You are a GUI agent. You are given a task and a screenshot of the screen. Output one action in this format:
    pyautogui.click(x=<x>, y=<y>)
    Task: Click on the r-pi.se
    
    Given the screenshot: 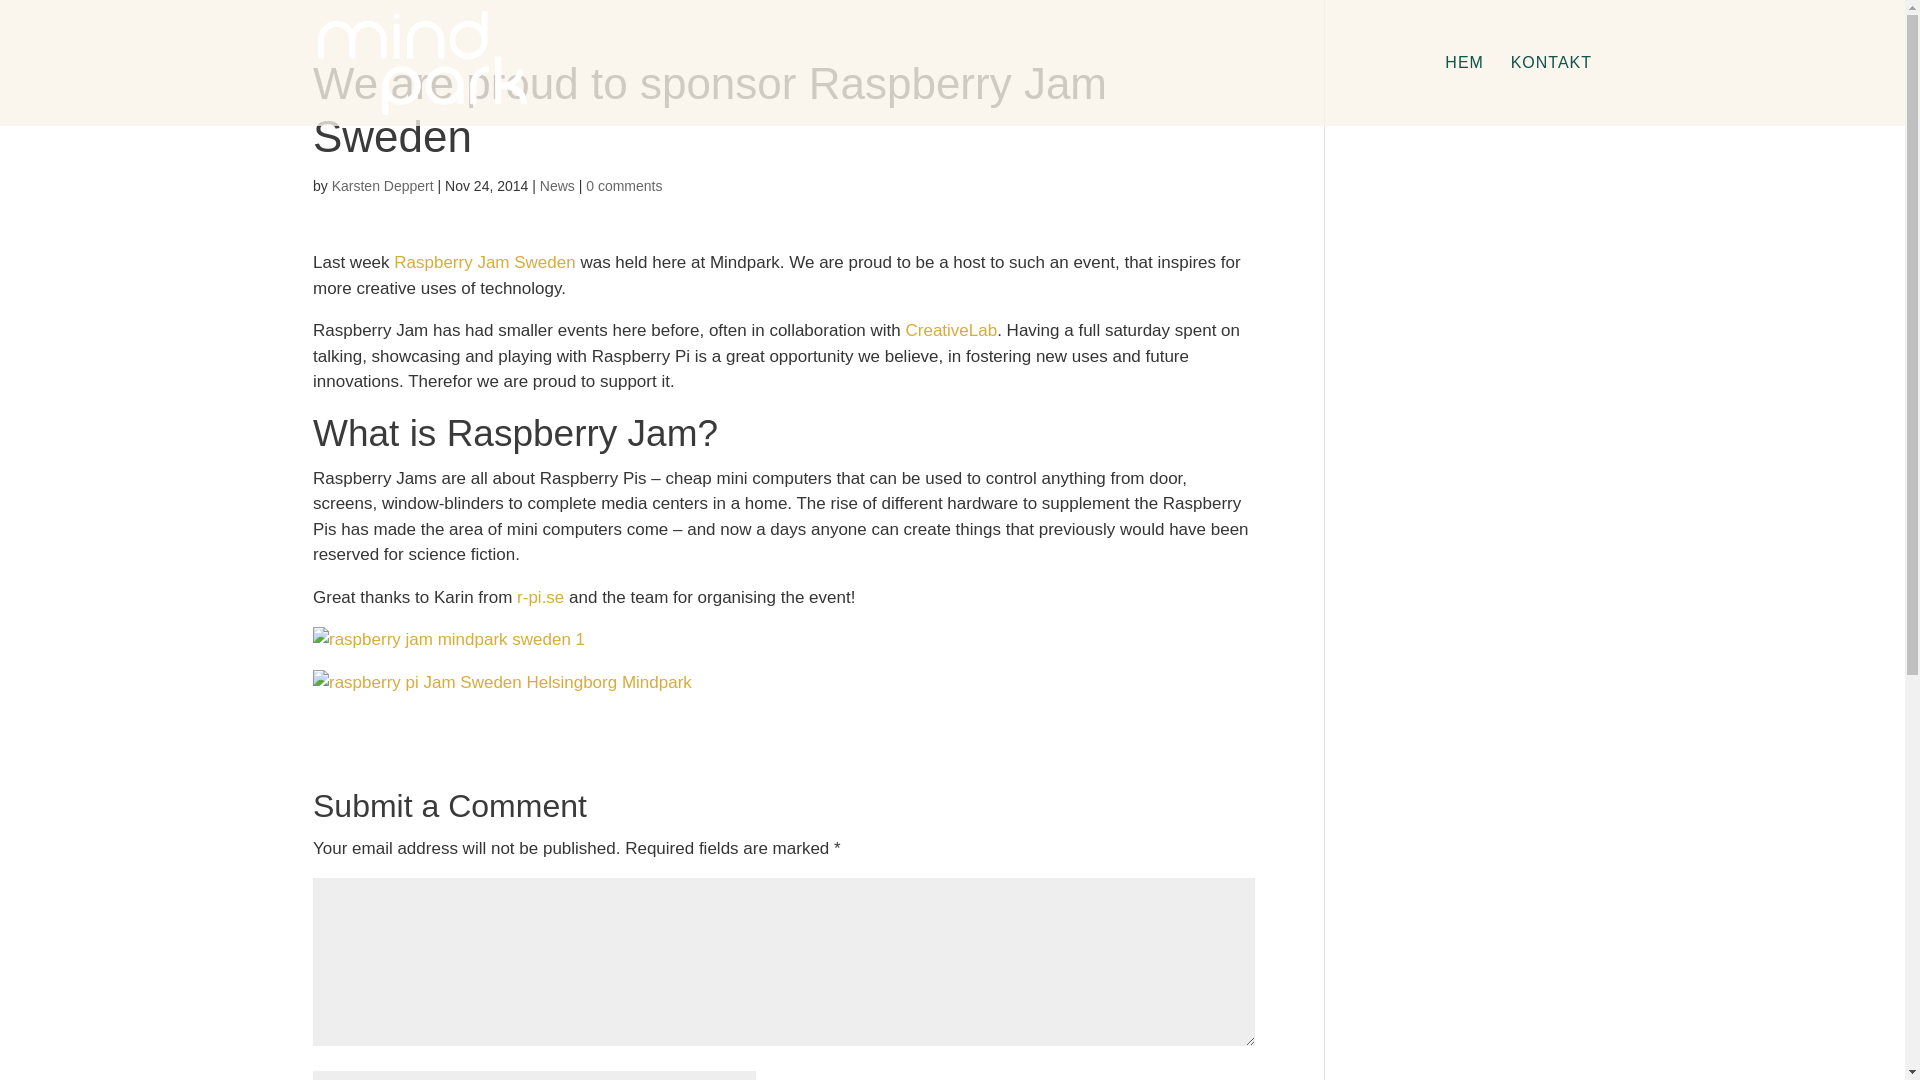 What is the action you would take?
    pyautogui.click(x=540, y=596)
    